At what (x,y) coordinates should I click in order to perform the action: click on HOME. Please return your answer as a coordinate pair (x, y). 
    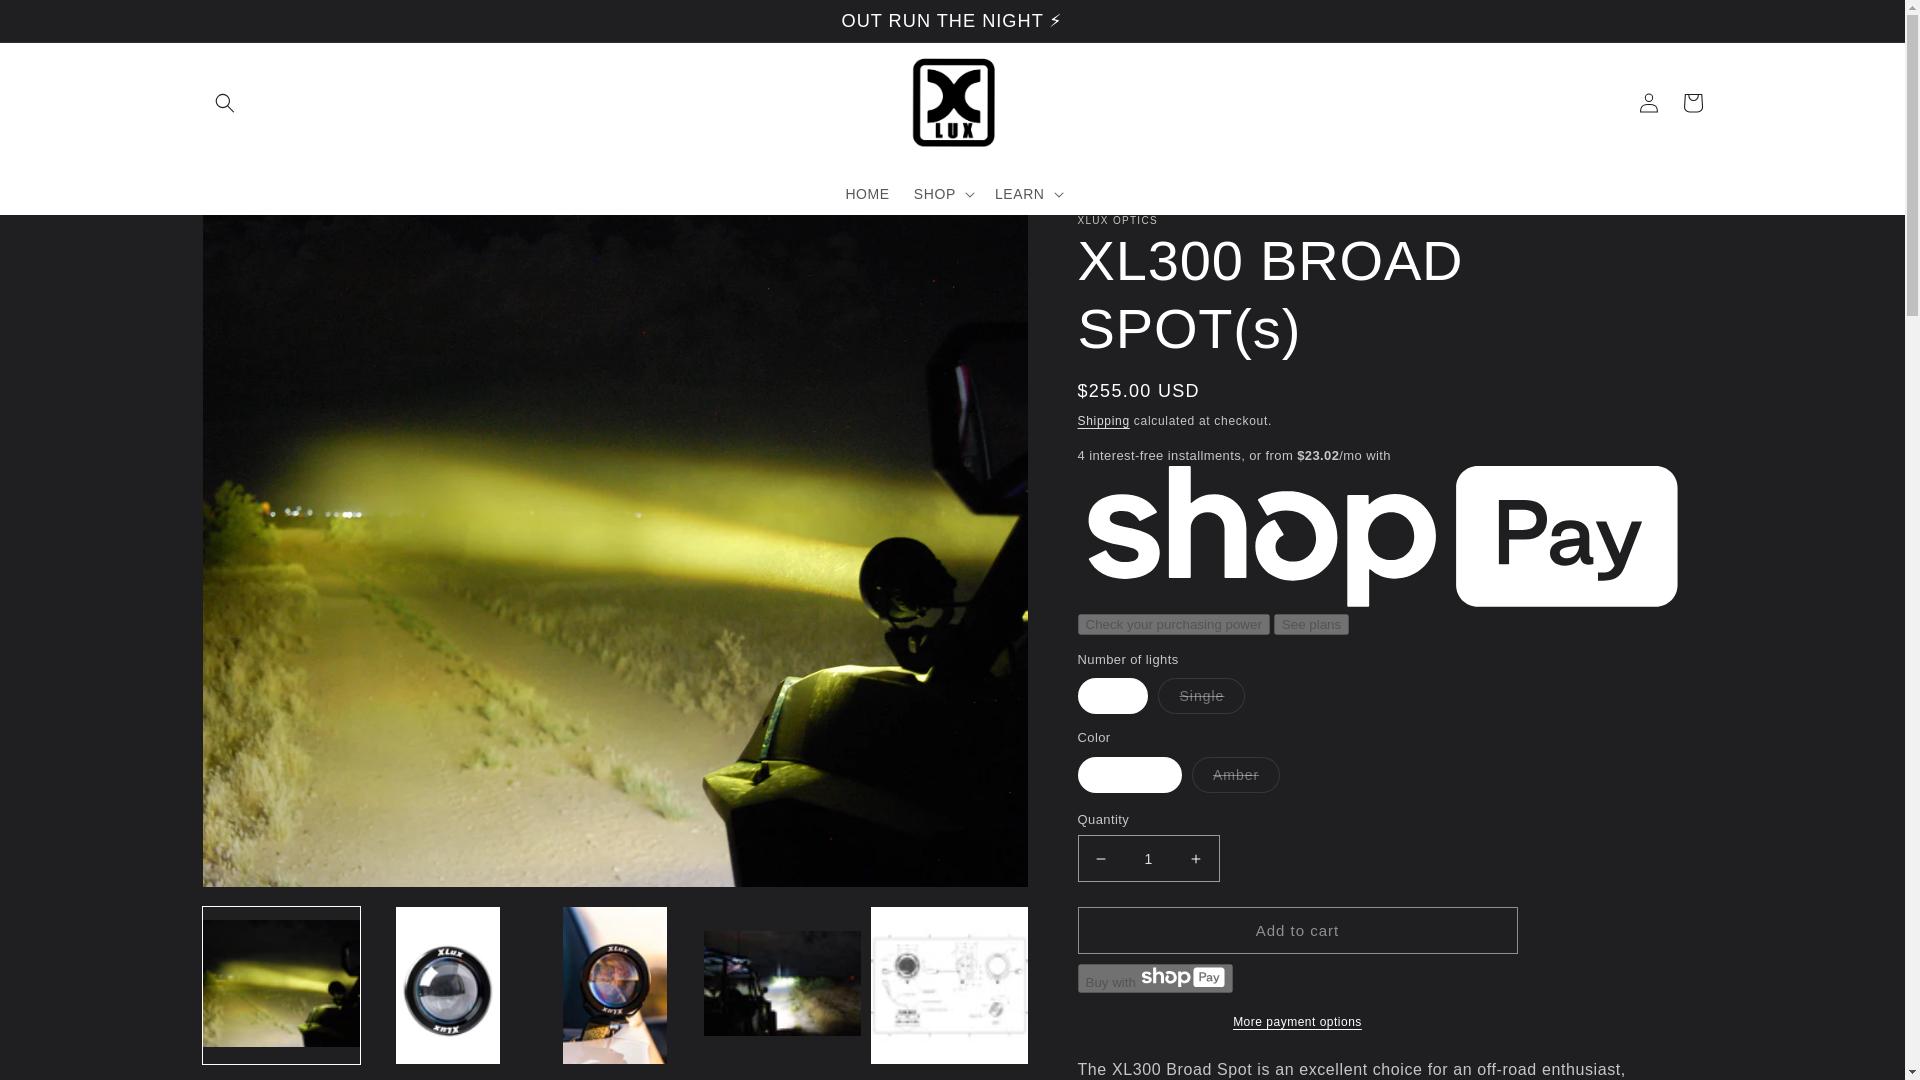
    Looking at the image, I should click on (866, 193).